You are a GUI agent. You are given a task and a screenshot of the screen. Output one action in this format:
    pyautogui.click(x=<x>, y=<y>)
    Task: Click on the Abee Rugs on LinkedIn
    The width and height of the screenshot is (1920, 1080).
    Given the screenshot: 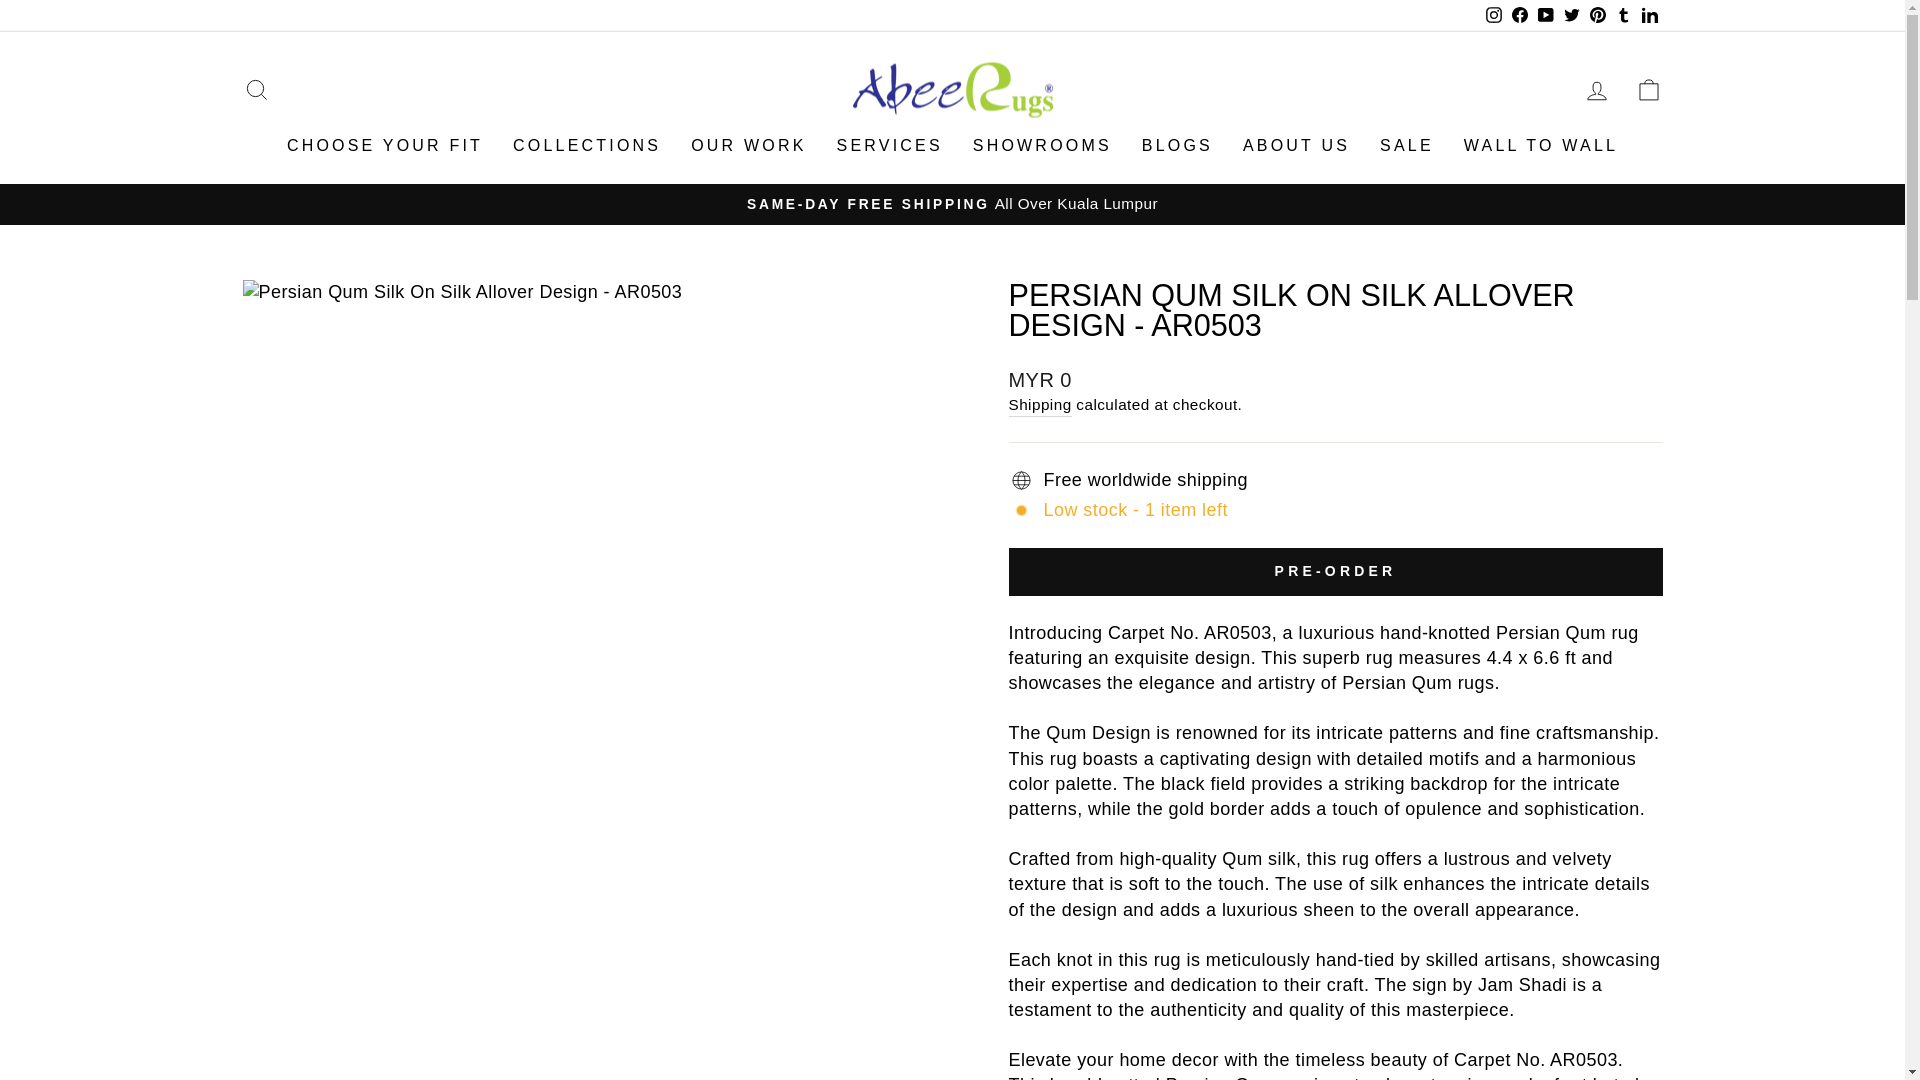 What is the action you would take?
    pyautogui.click(x=1648, y=16)
    